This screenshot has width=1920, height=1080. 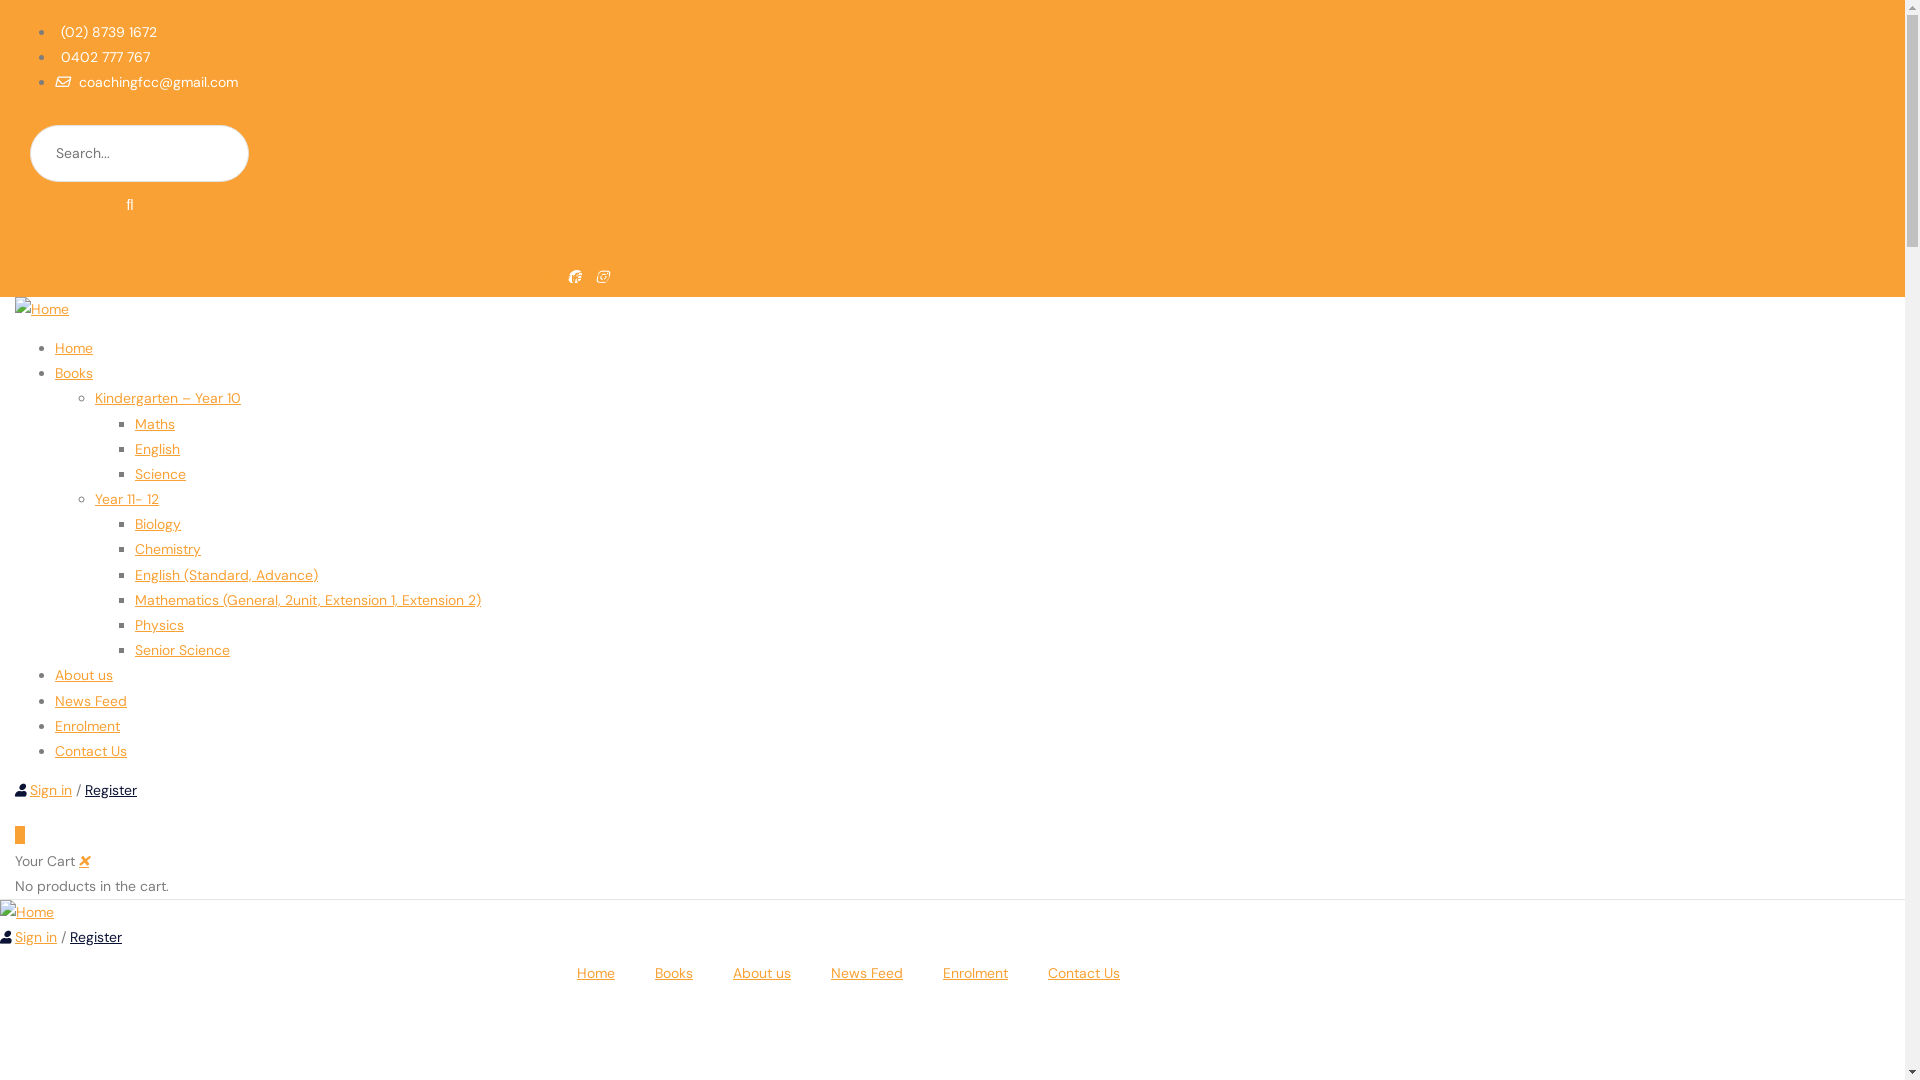 What do you see at coordinates (168, 549) in the screenshot?
I see `Chemistry` at bounding box center [168, 549].